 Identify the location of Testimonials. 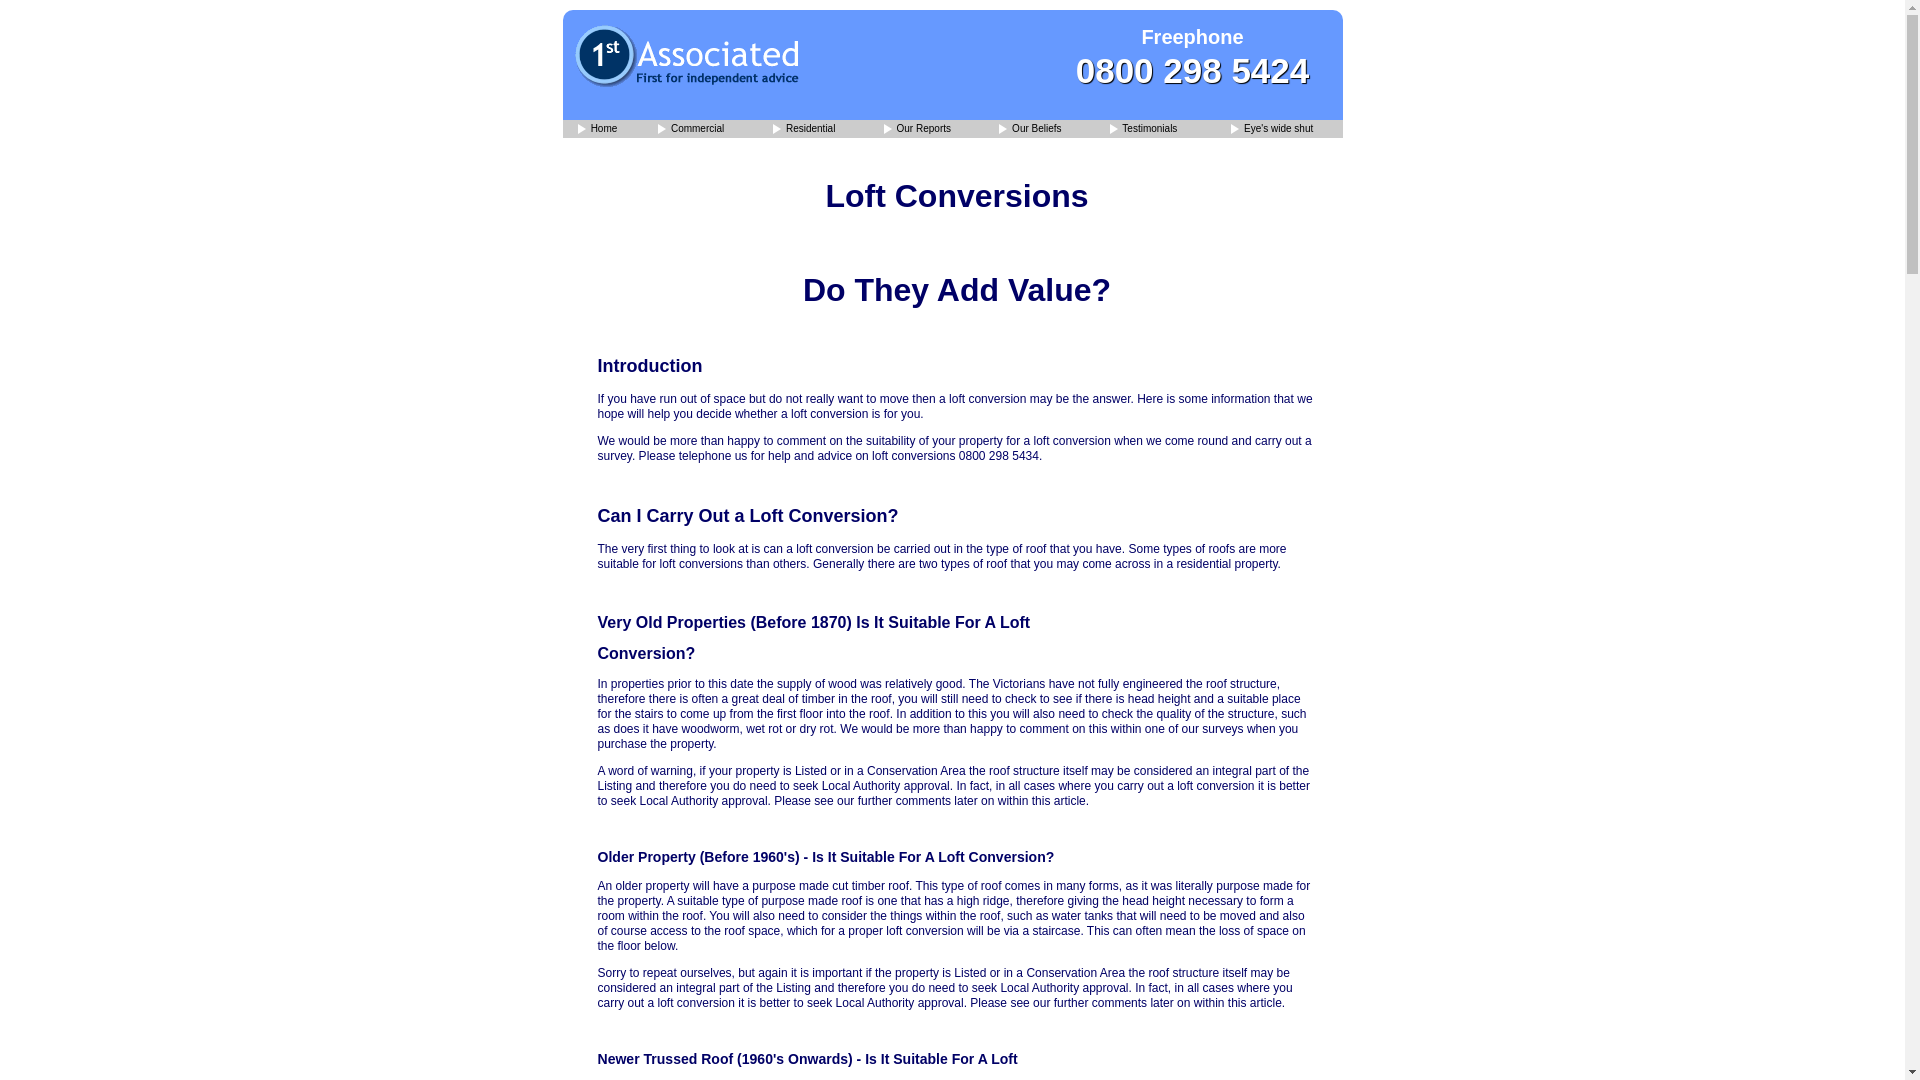
(1144, 129).